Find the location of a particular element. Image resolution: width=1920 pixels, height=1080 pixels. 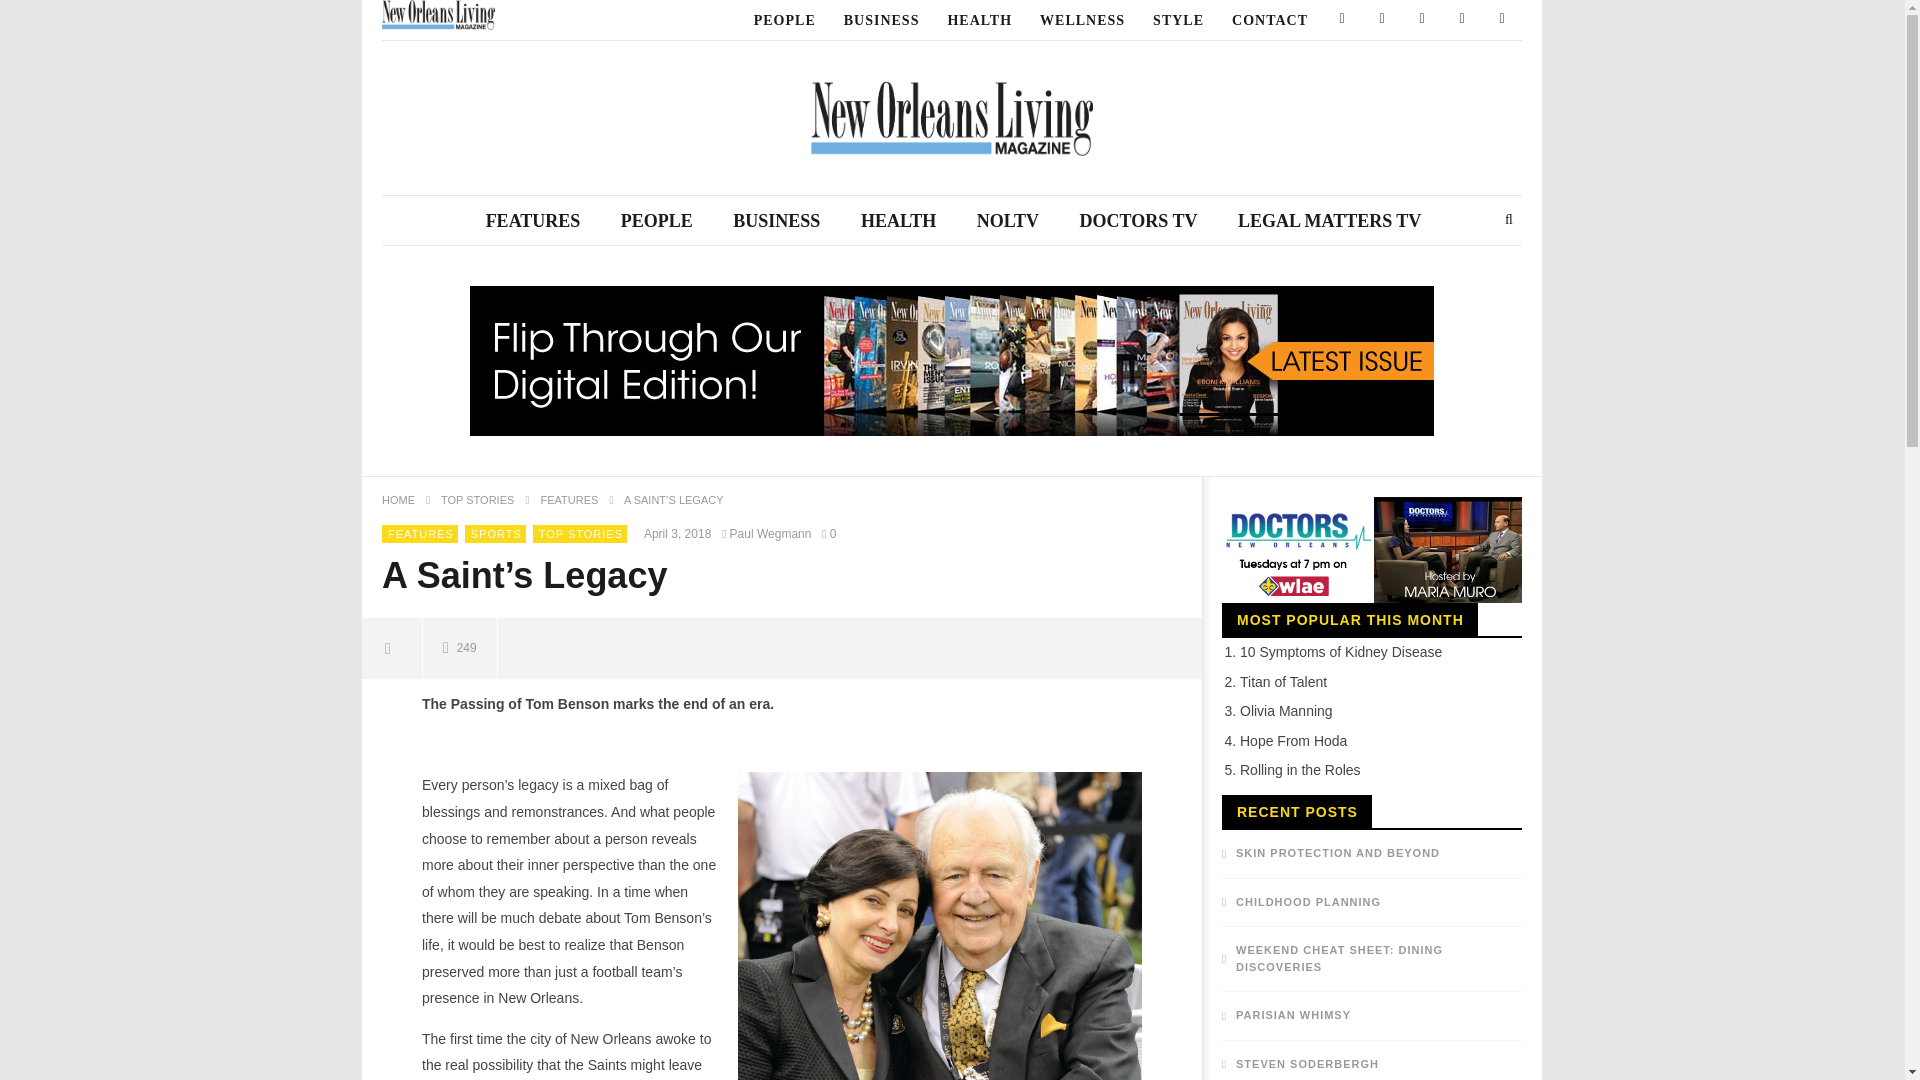

PEOPLE is located at coordinates (784, 20).